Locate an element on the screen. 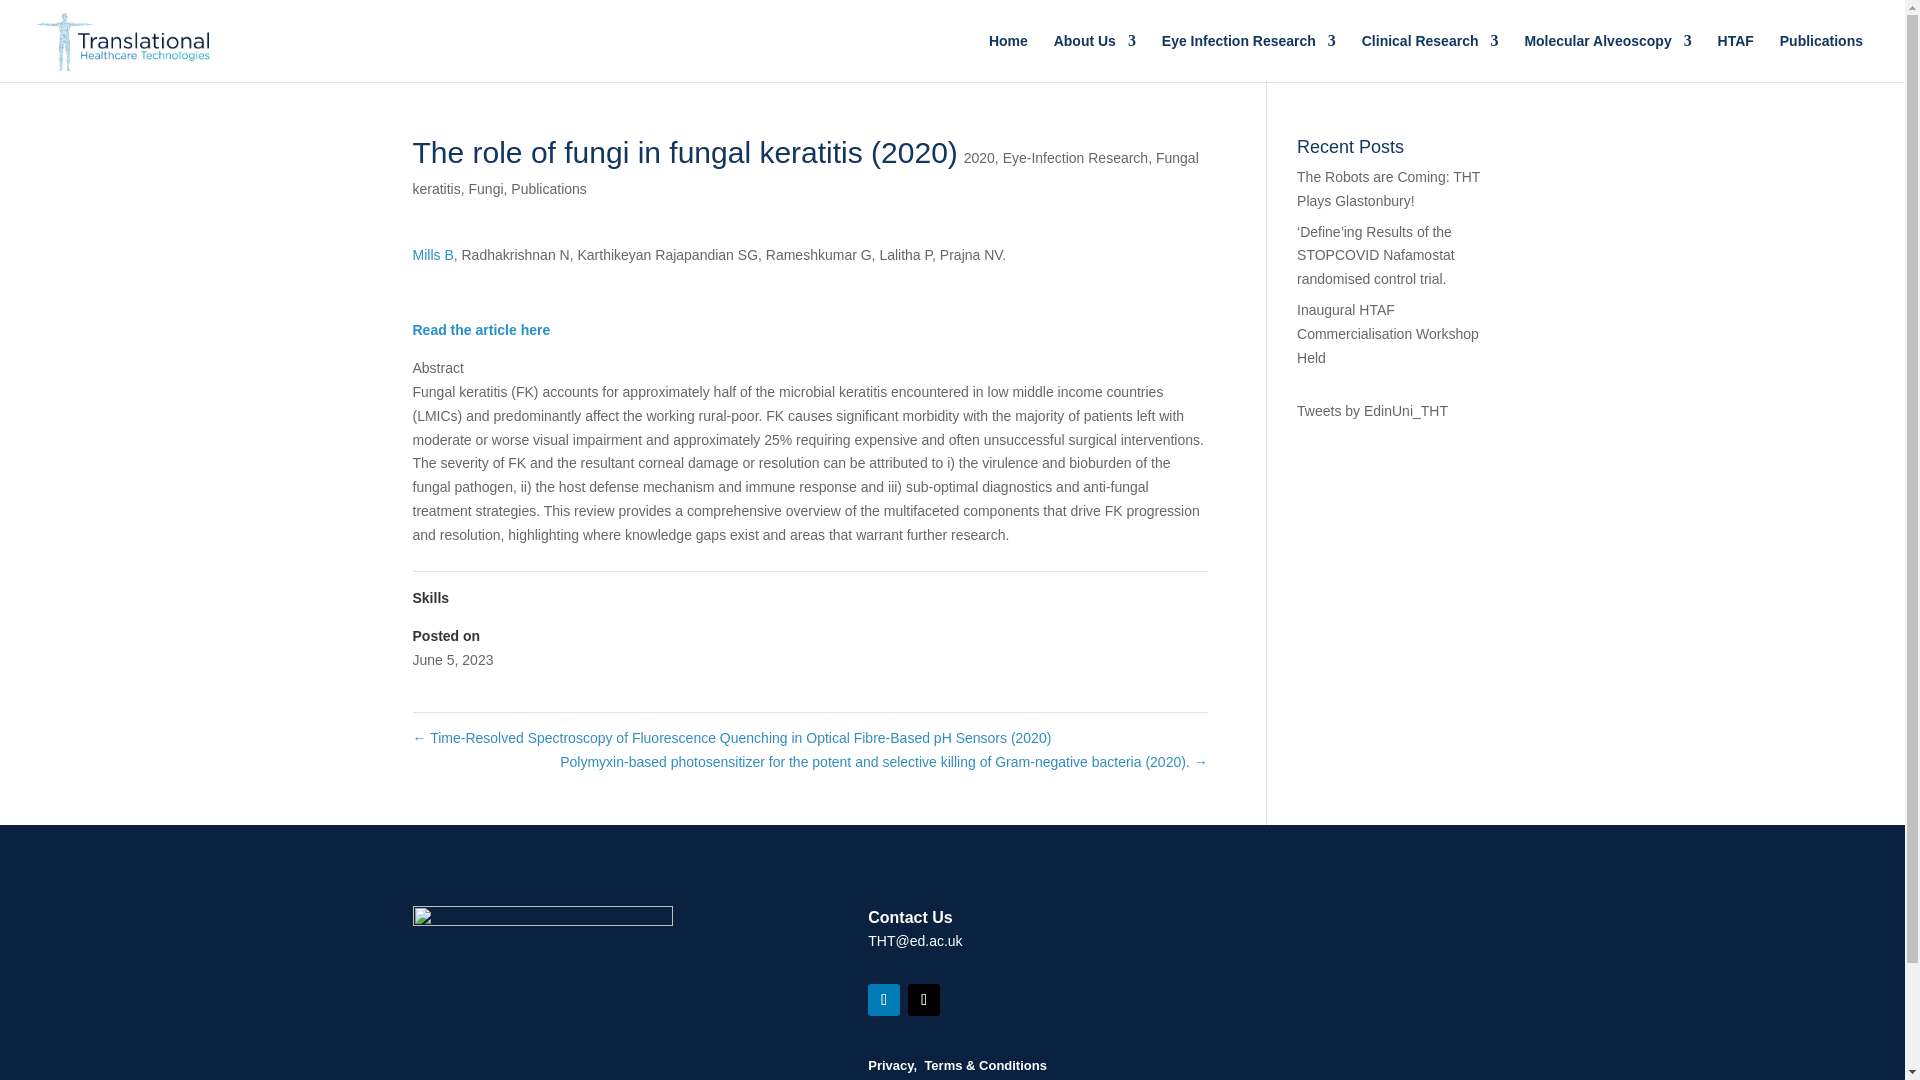 The image size is (1920, 1080). Publications is located at coordinates (1820, 58).